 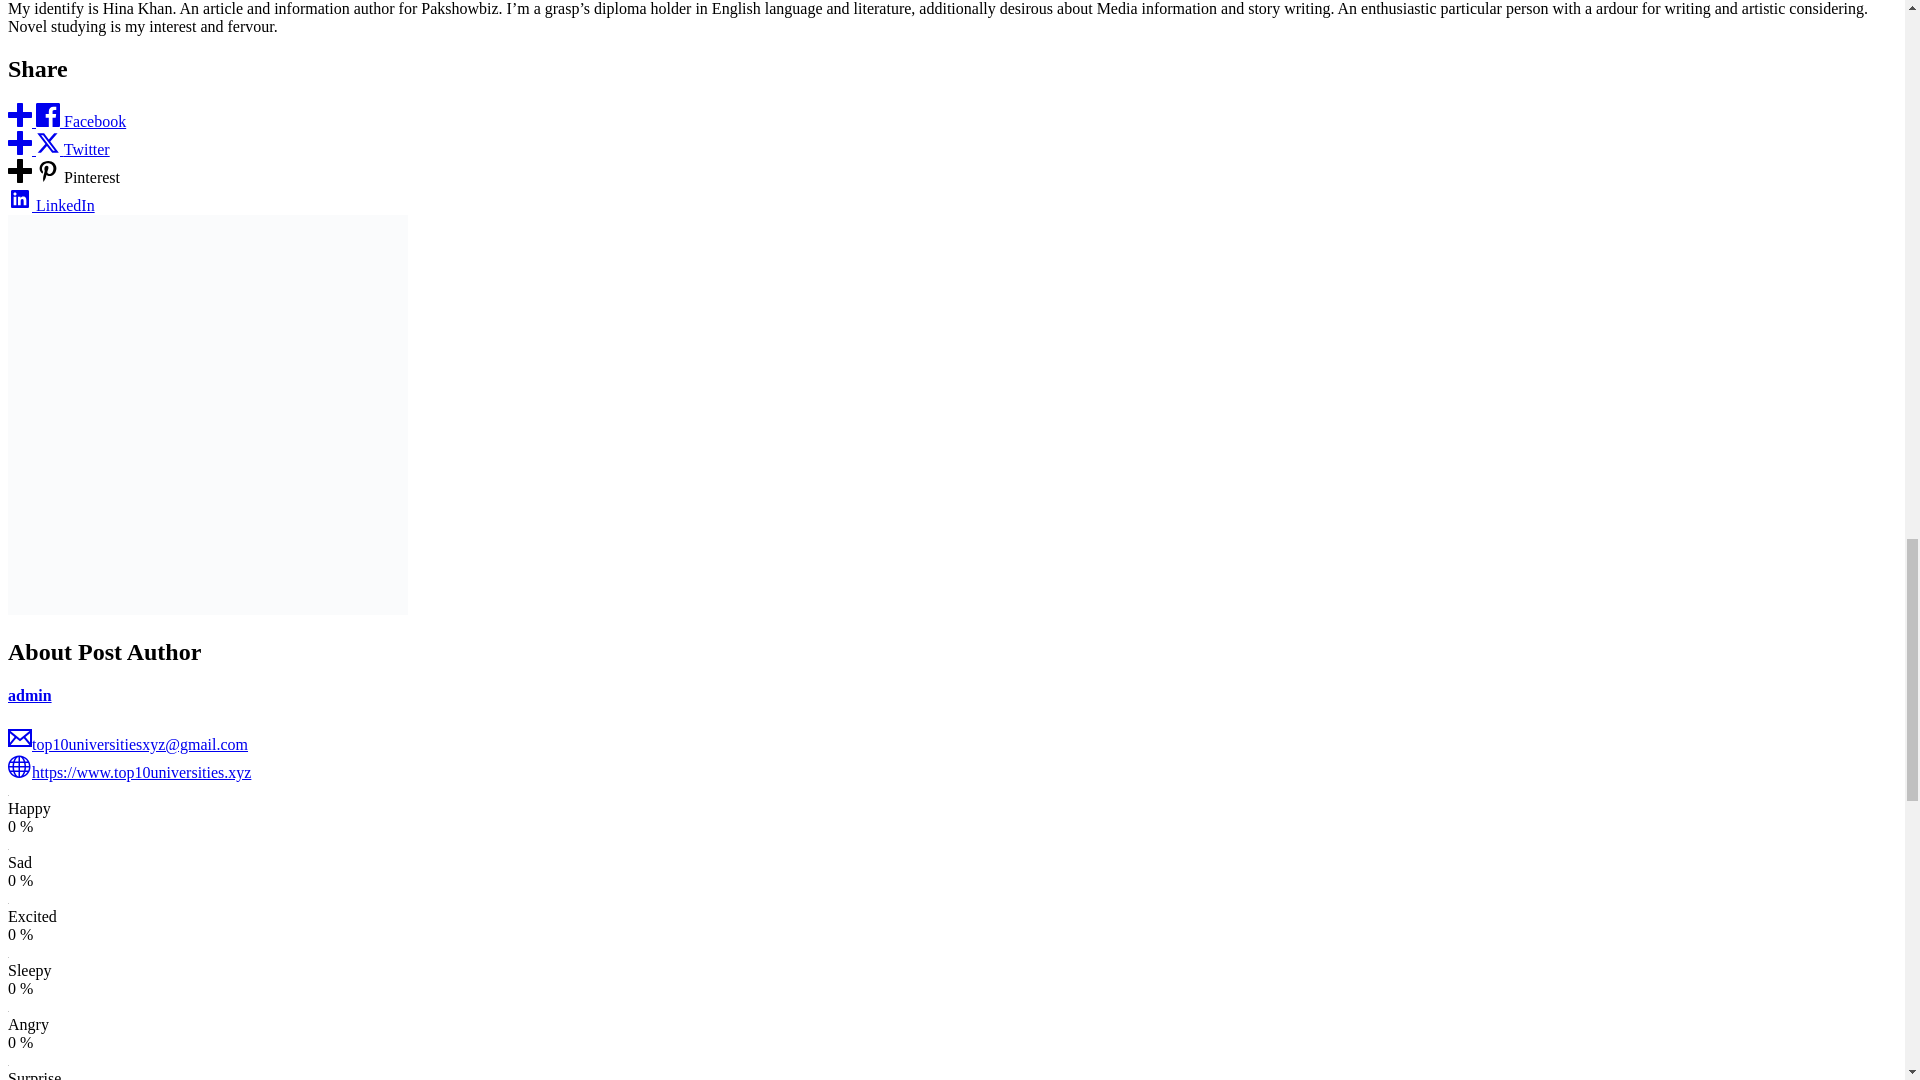 I want to click on LinkedIn, so click(x=50, y=204).